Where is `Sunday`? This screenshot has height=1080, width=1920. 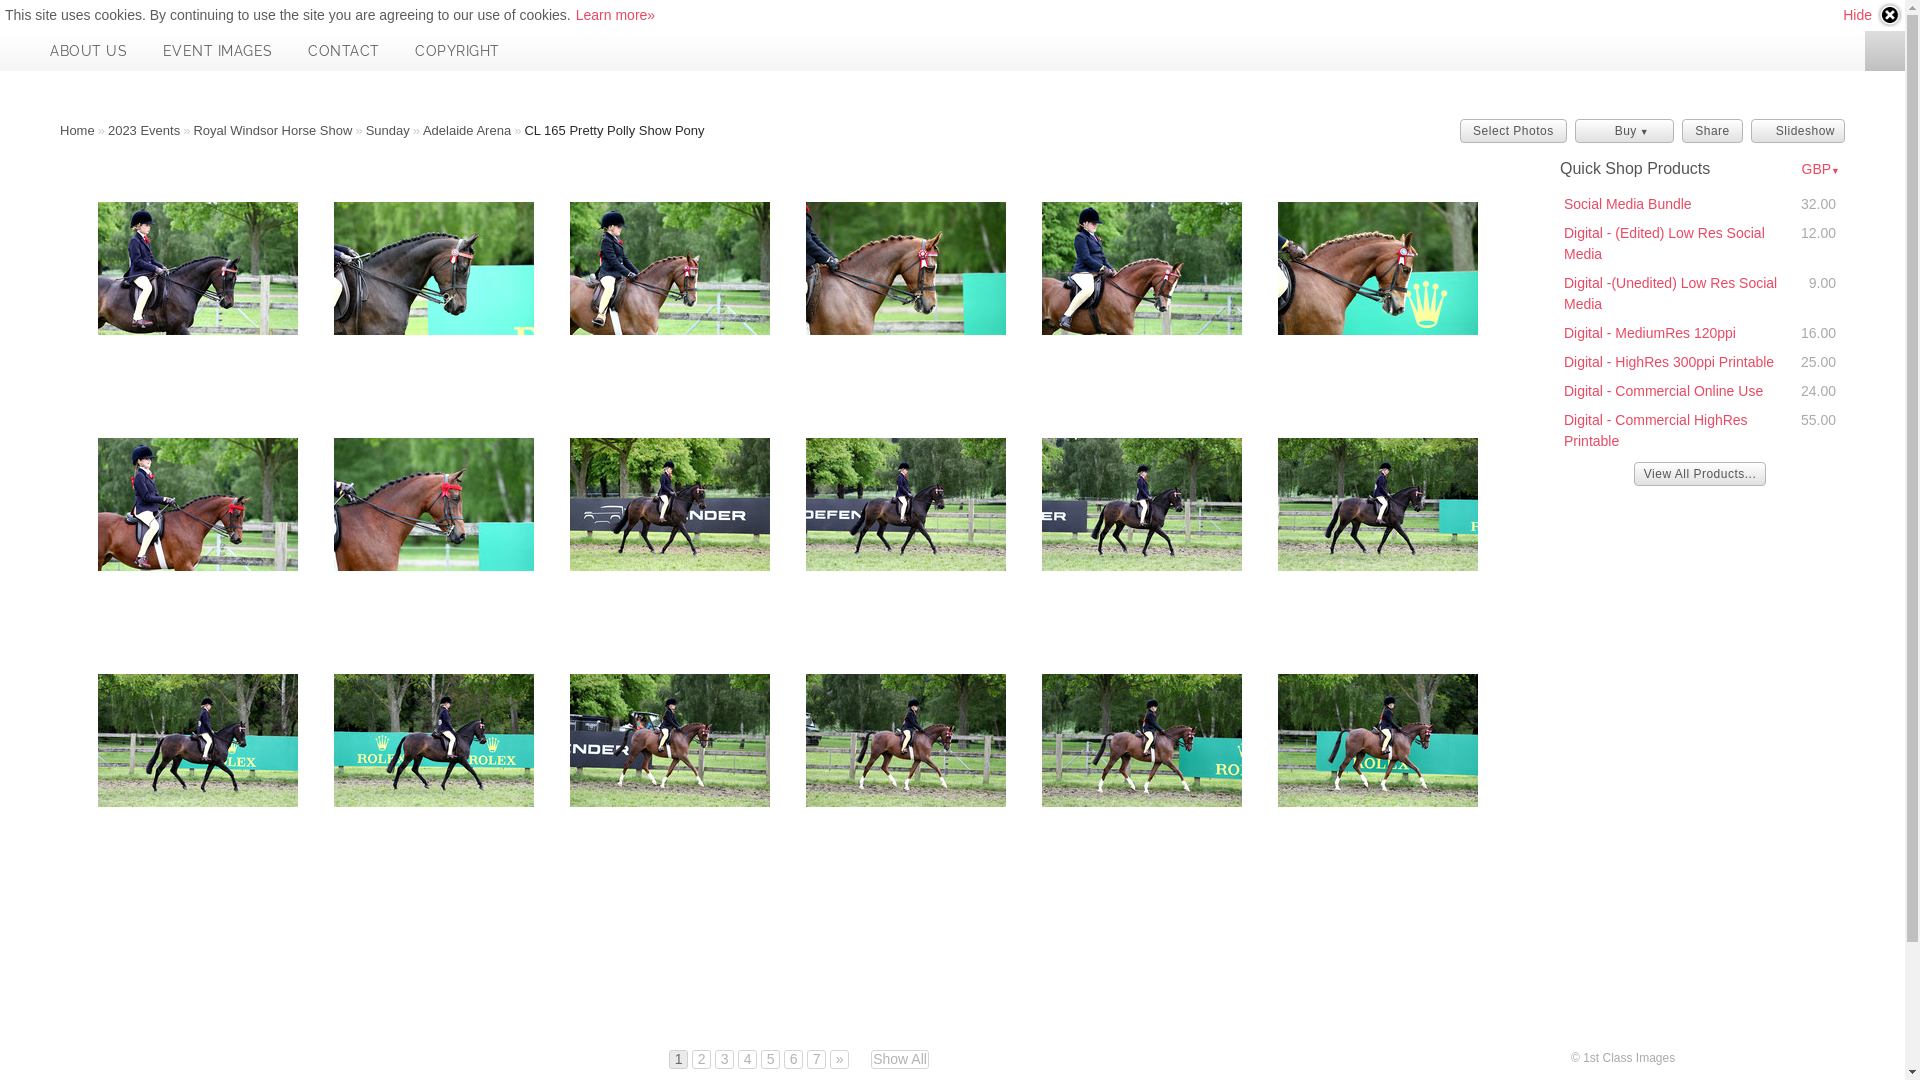 Sunday is located at coordinates (388, 130).